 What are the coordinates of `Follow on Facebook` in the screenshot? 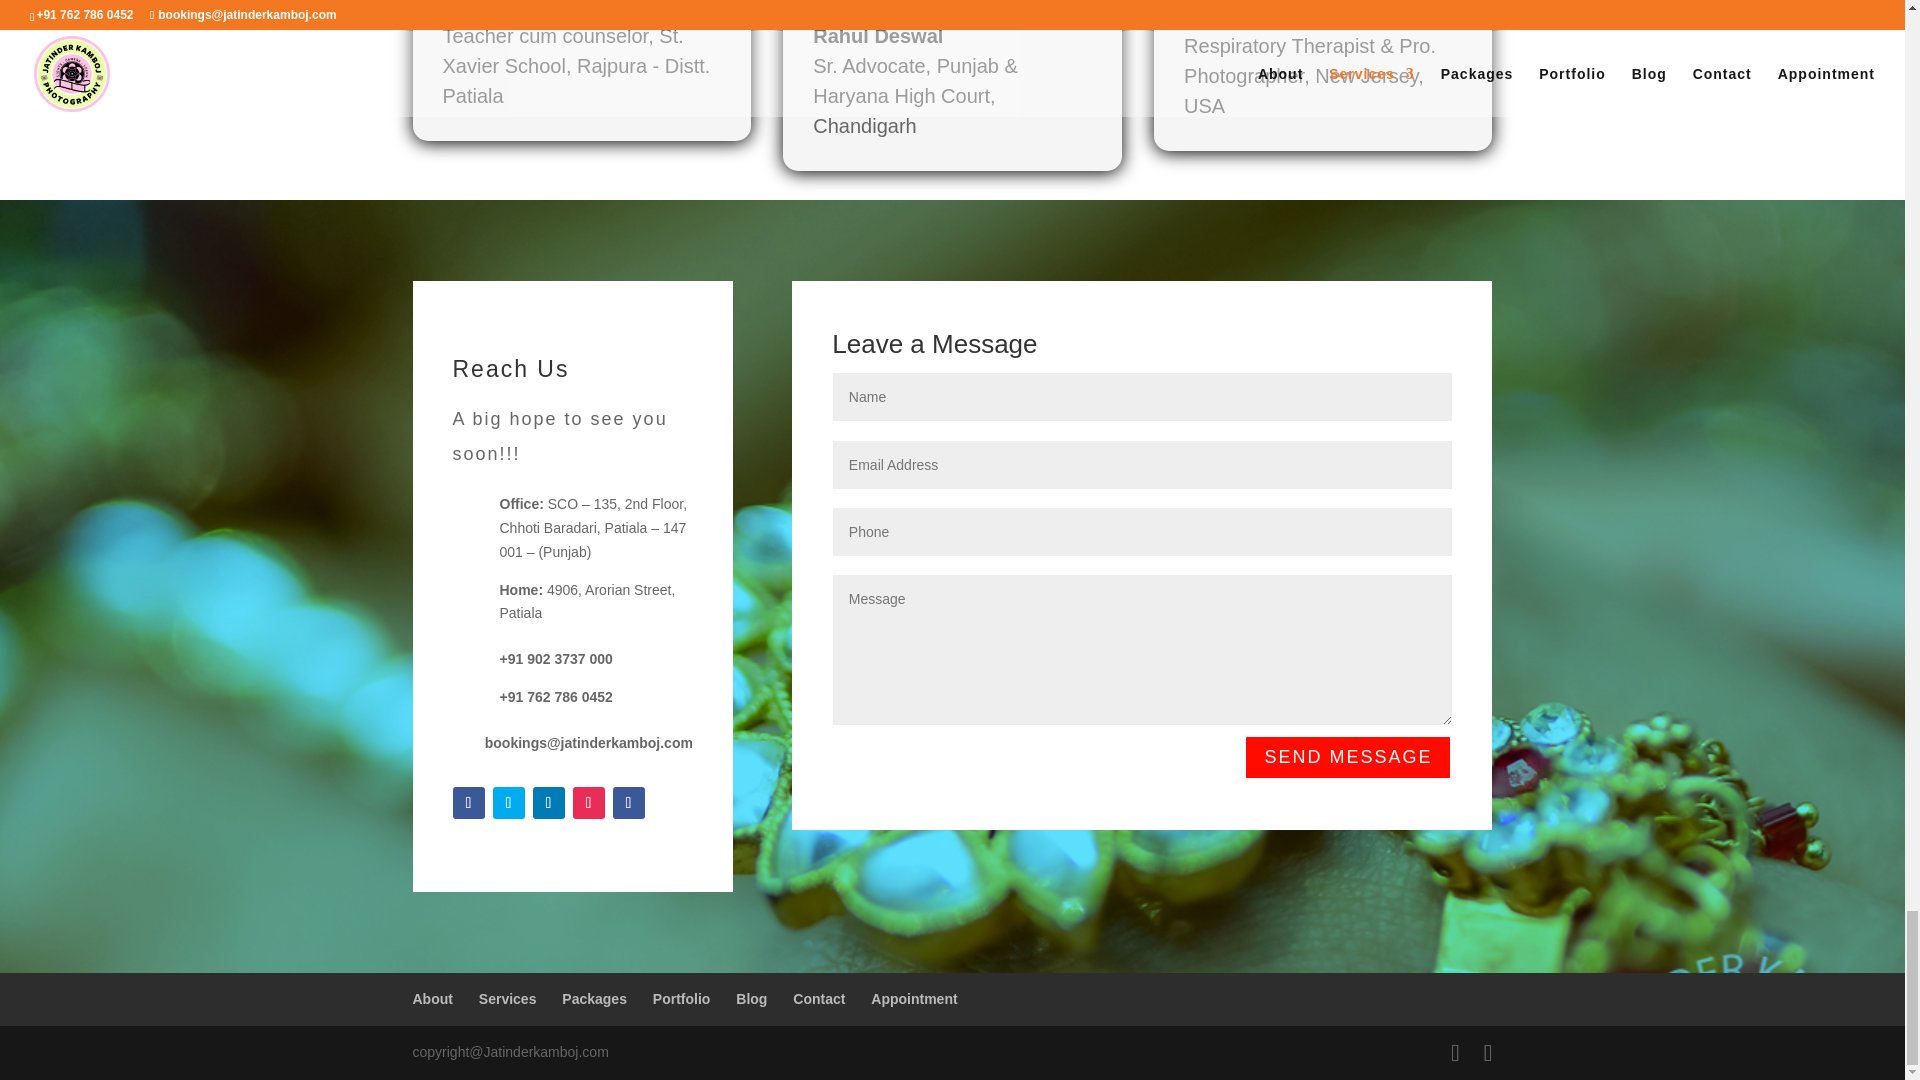 It's located at (467, 802).